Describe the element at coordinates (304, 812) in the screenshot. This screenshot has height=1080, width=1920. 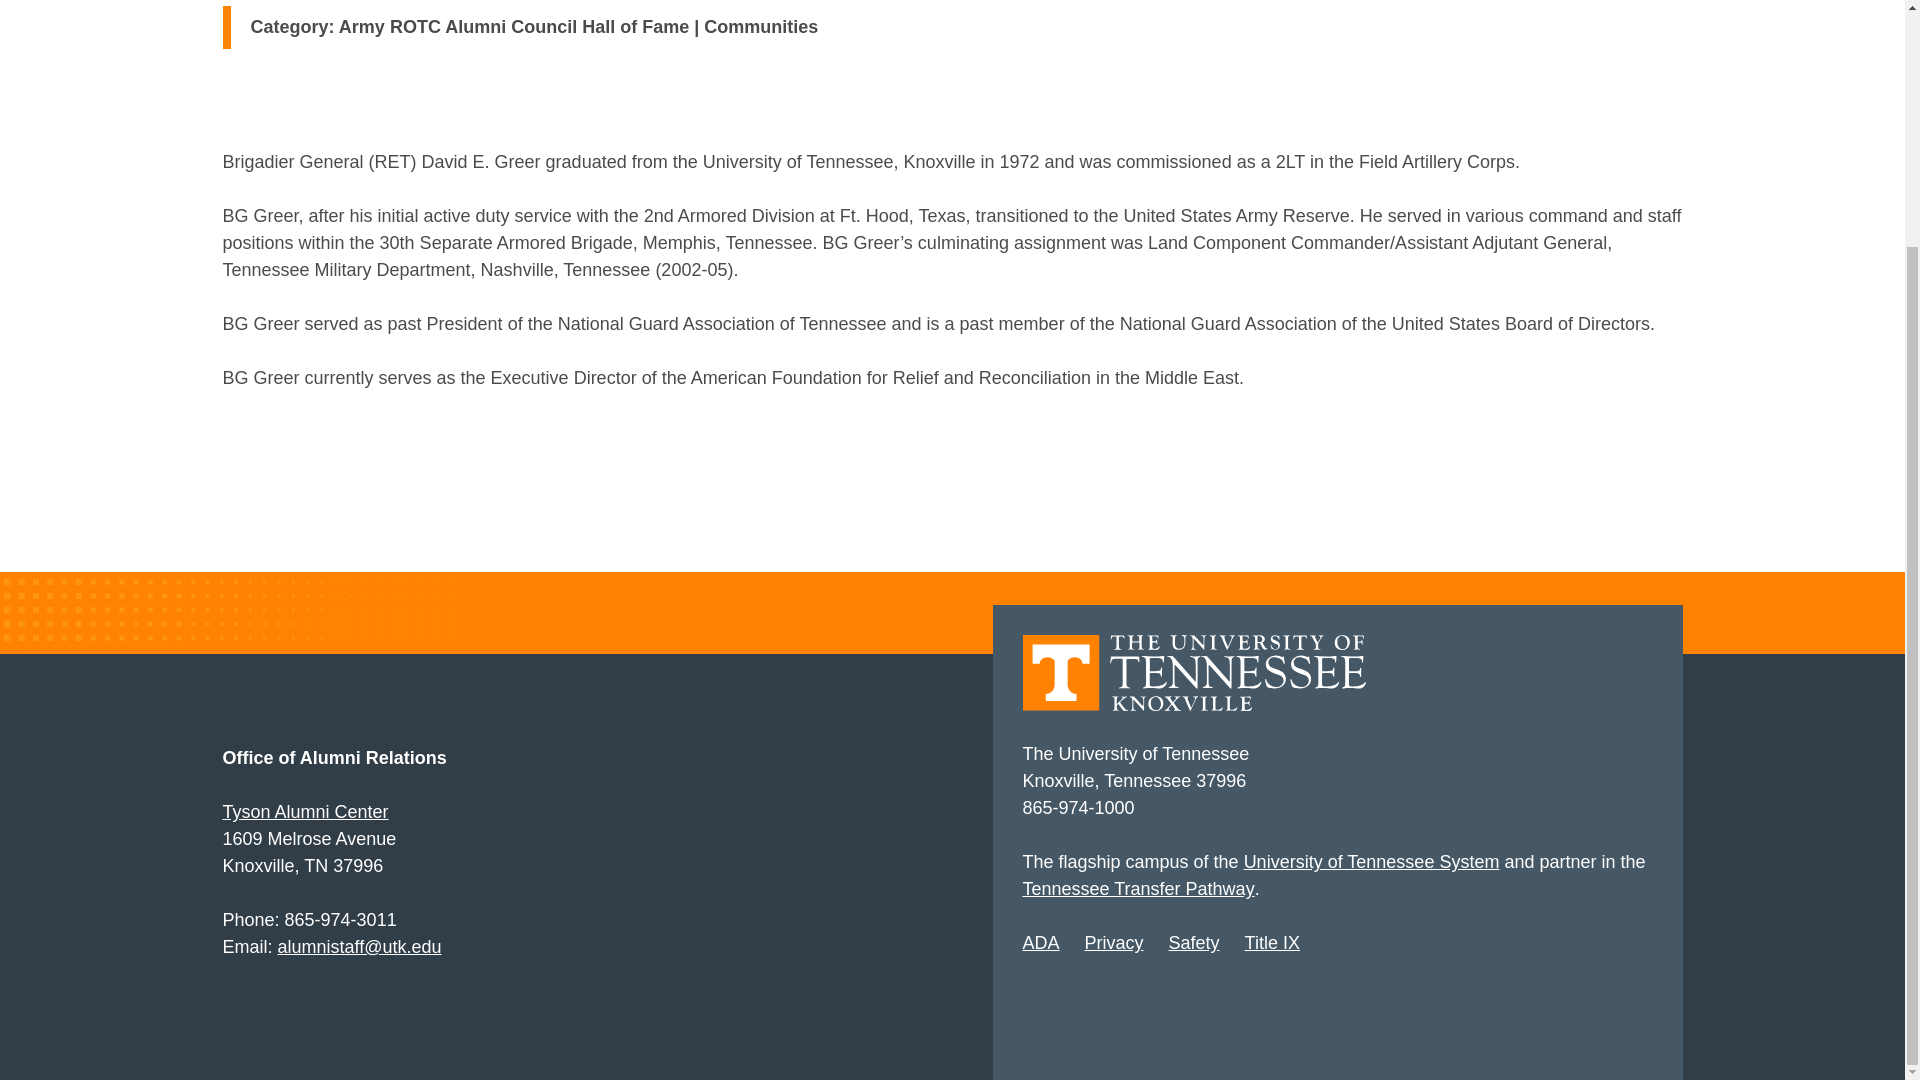
I see `Tyson Alumni Center` at that location.